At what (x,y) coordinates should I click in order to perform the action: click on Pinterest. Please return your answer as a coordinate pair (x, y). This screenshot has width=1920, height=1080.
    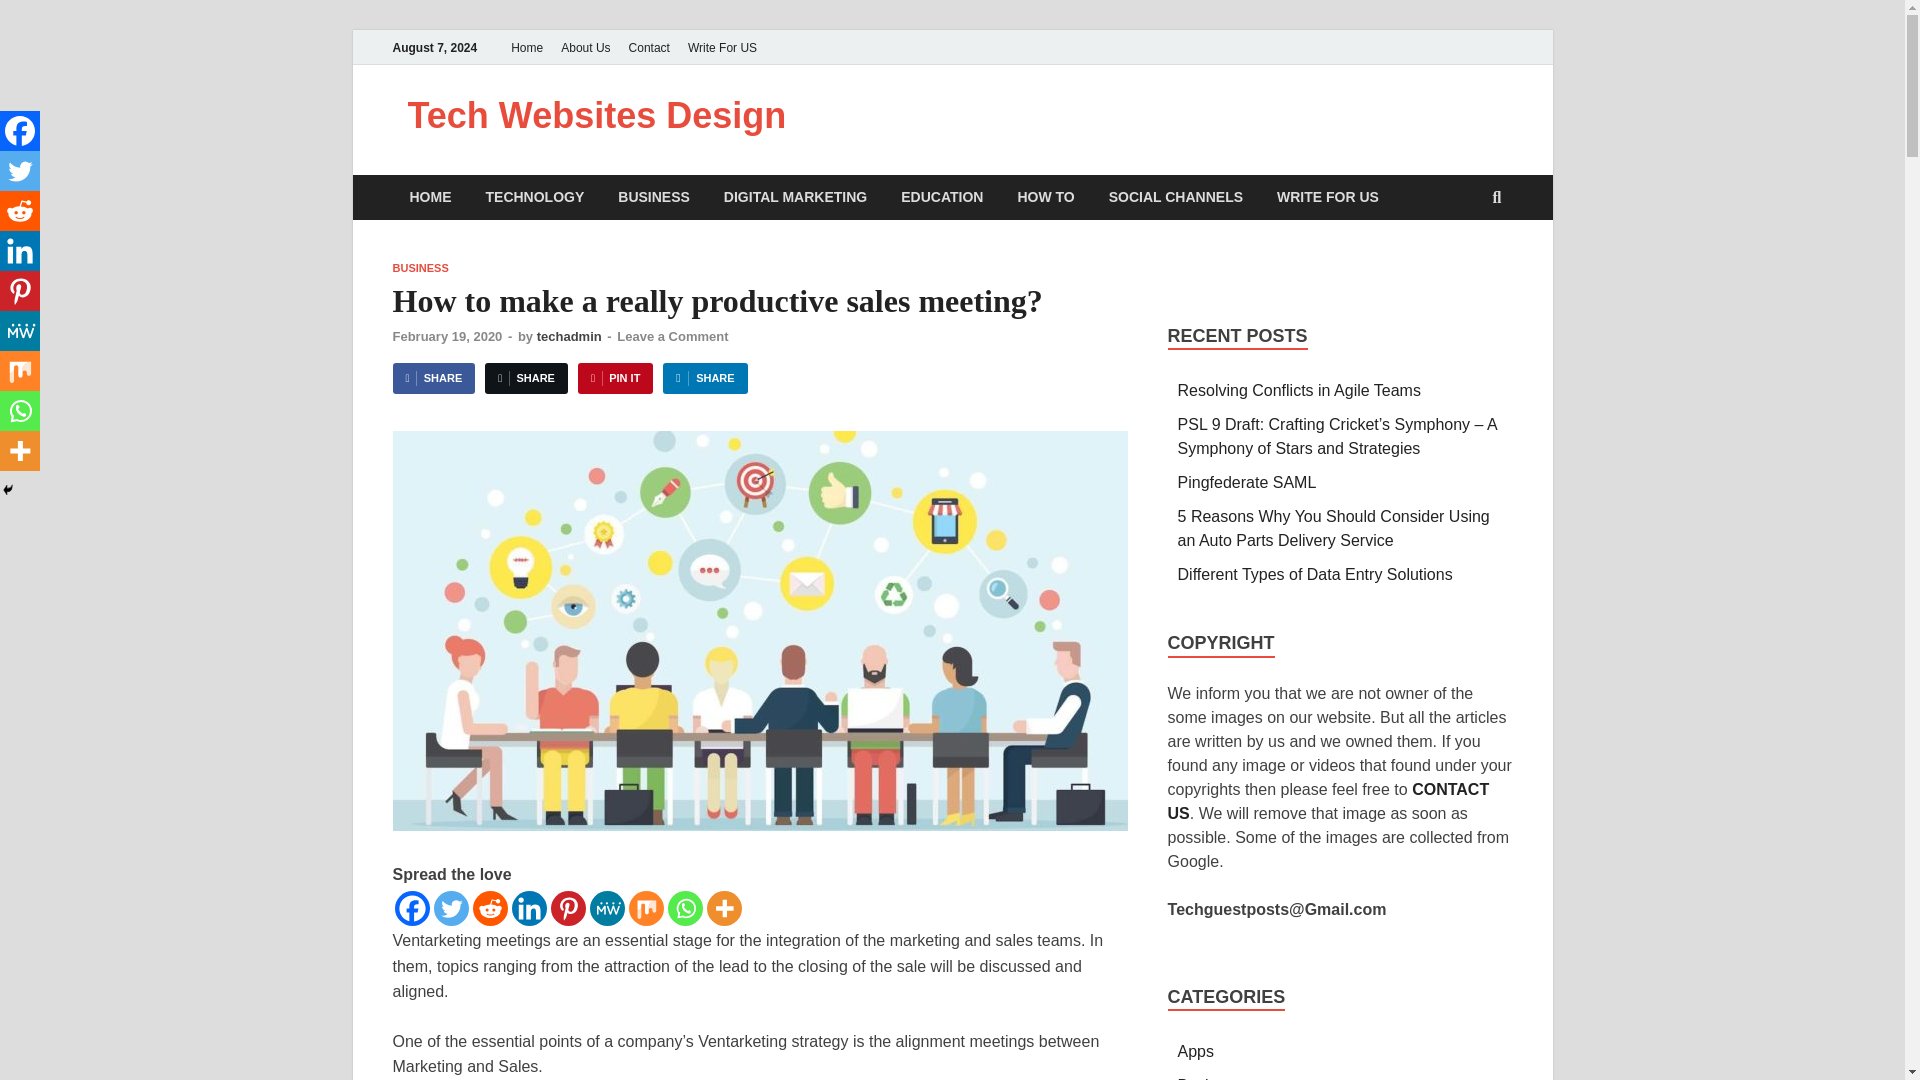
    Looking at the image, I should click on (567, 908).